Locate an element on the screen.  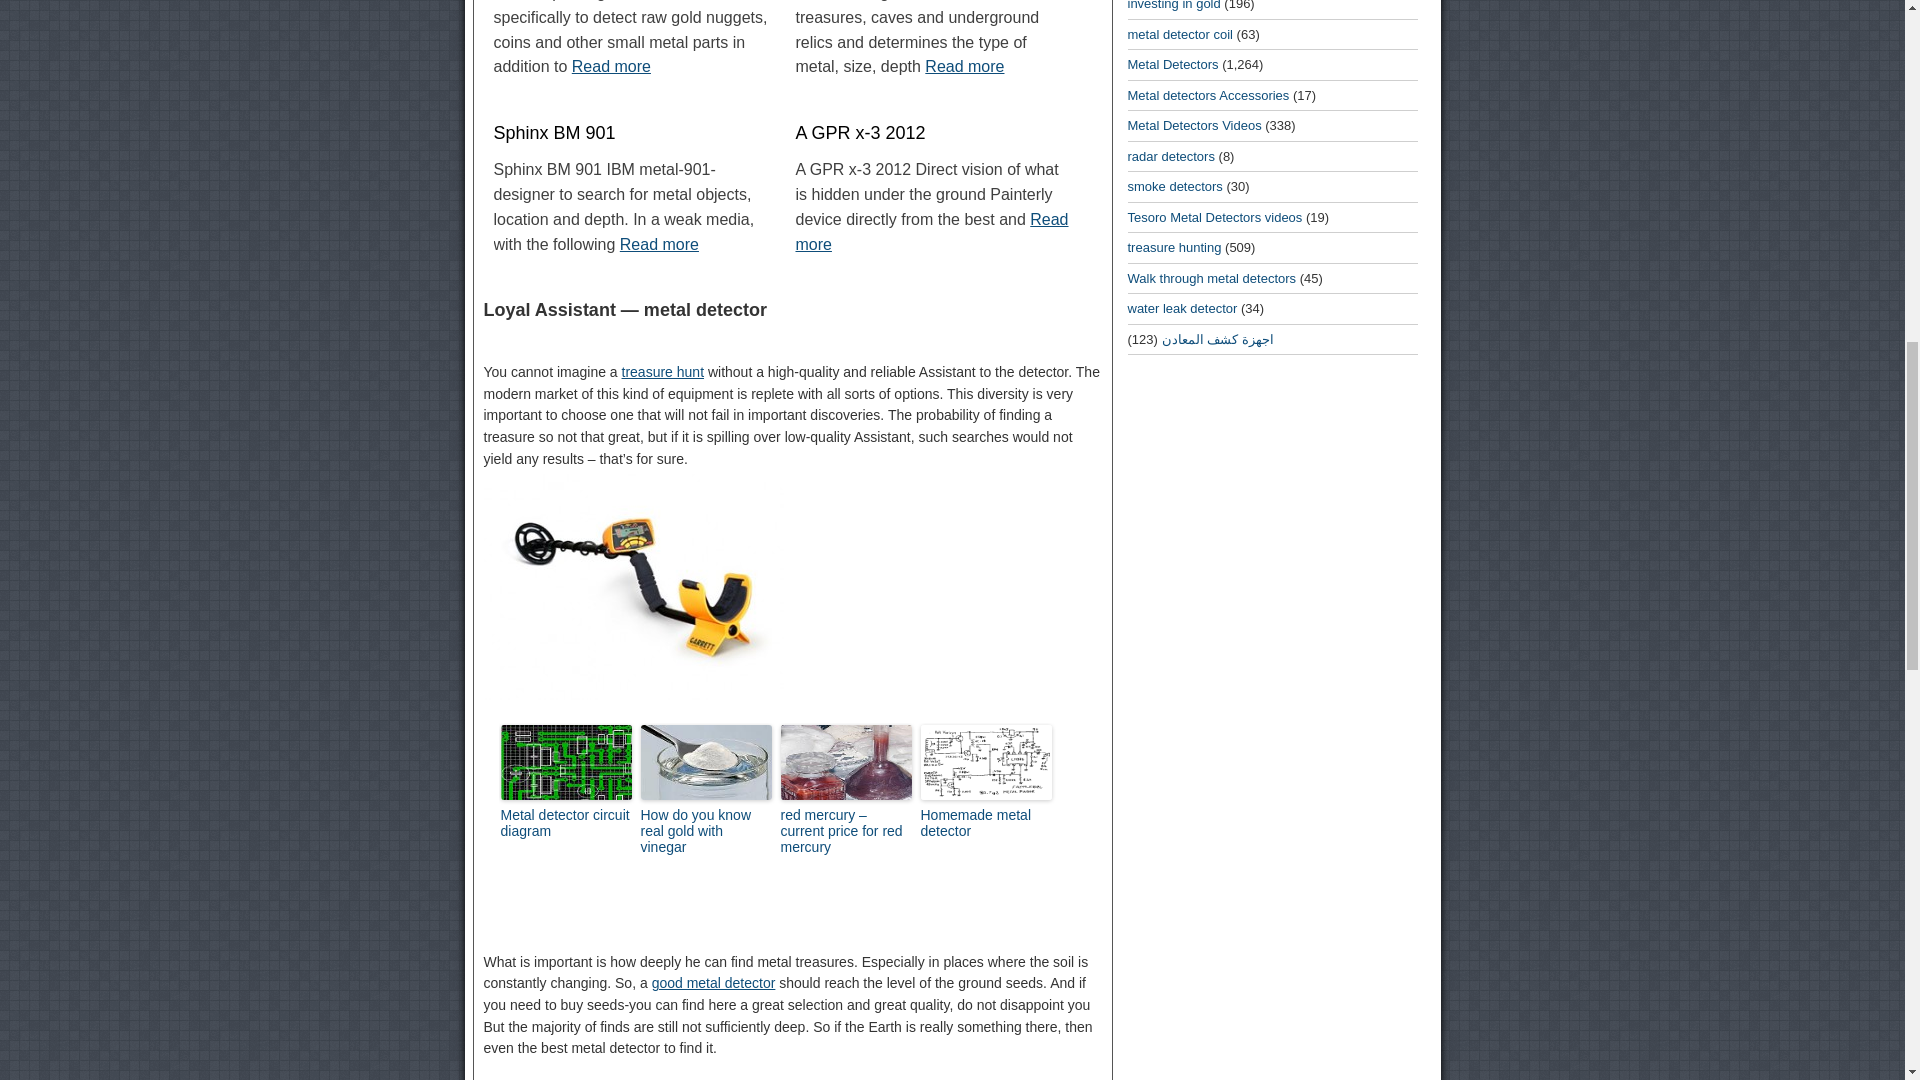
Italy. More and more treasure hunters on beaches is located at coordinates (663, 372).